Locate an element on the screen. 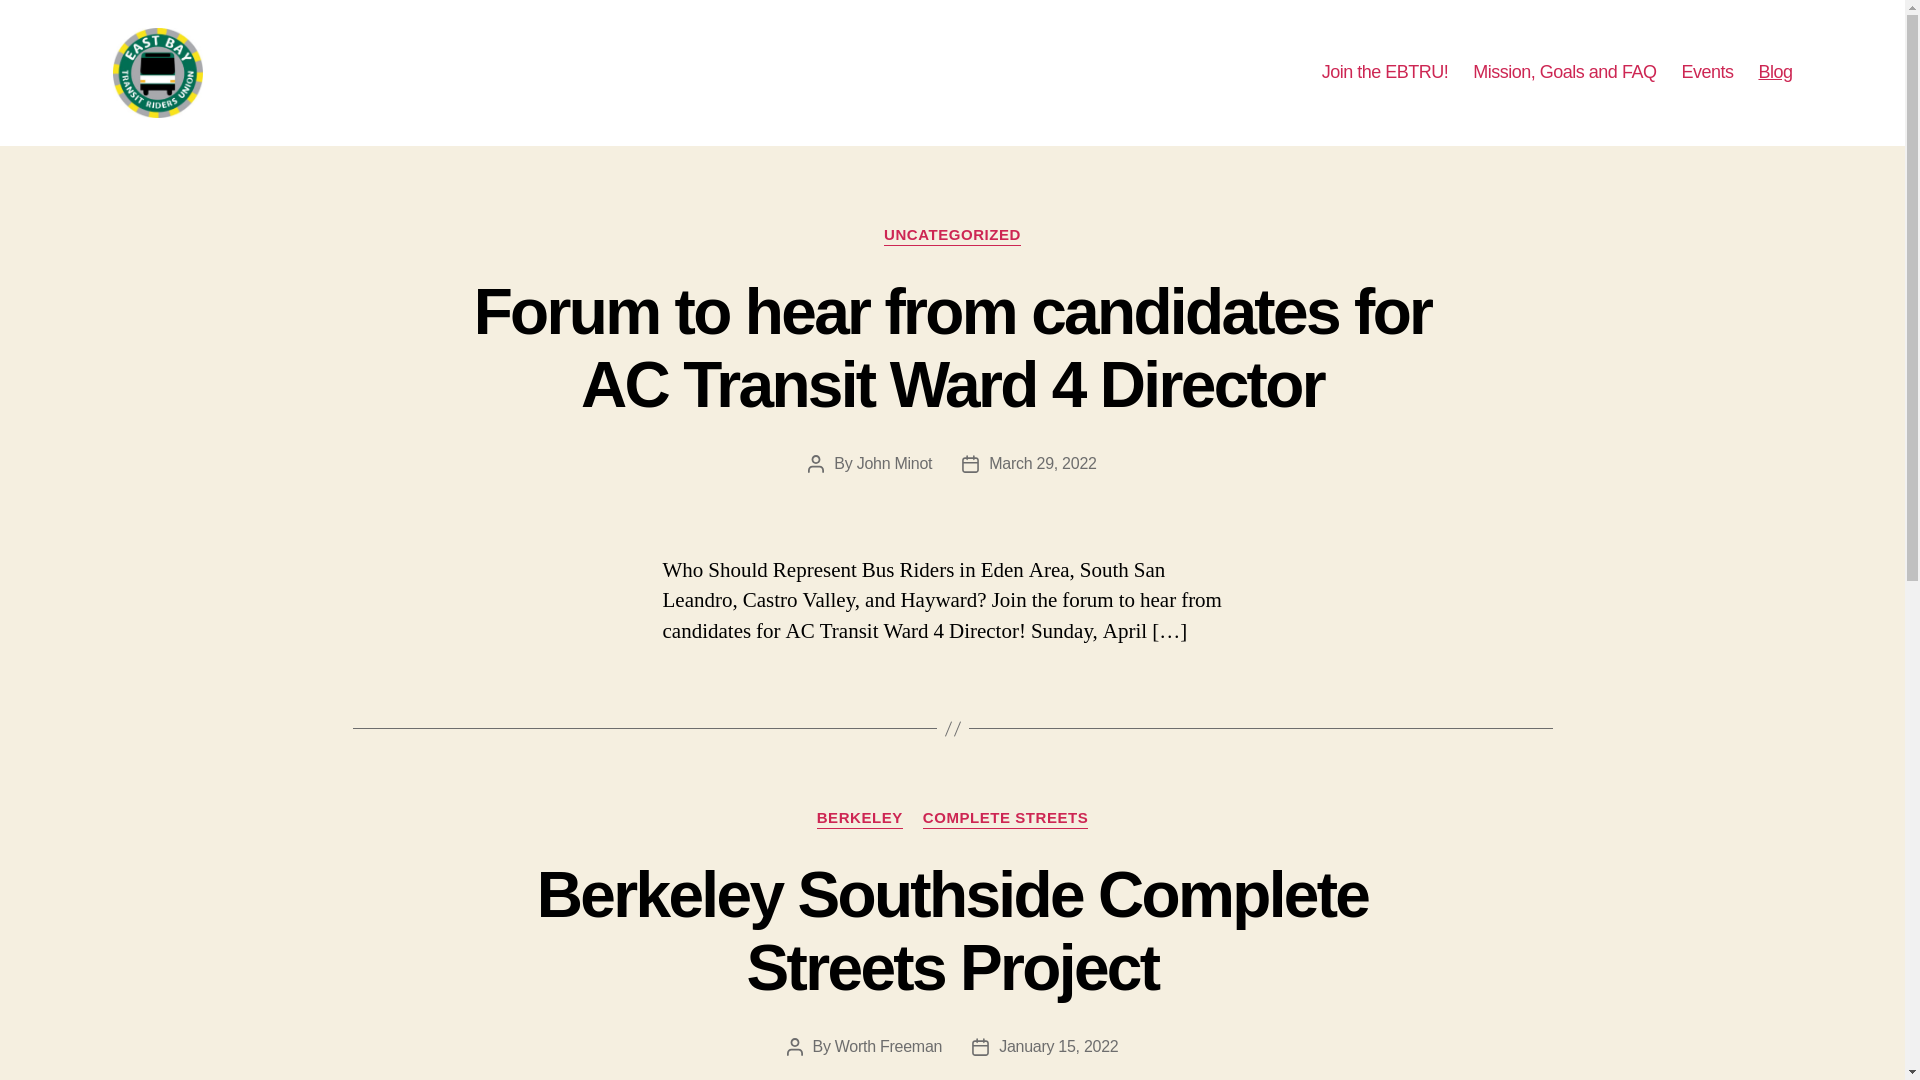 The width and height of the screenshot is (1920, 1080). Worth Freeman is located at coordinates (888, 1046).